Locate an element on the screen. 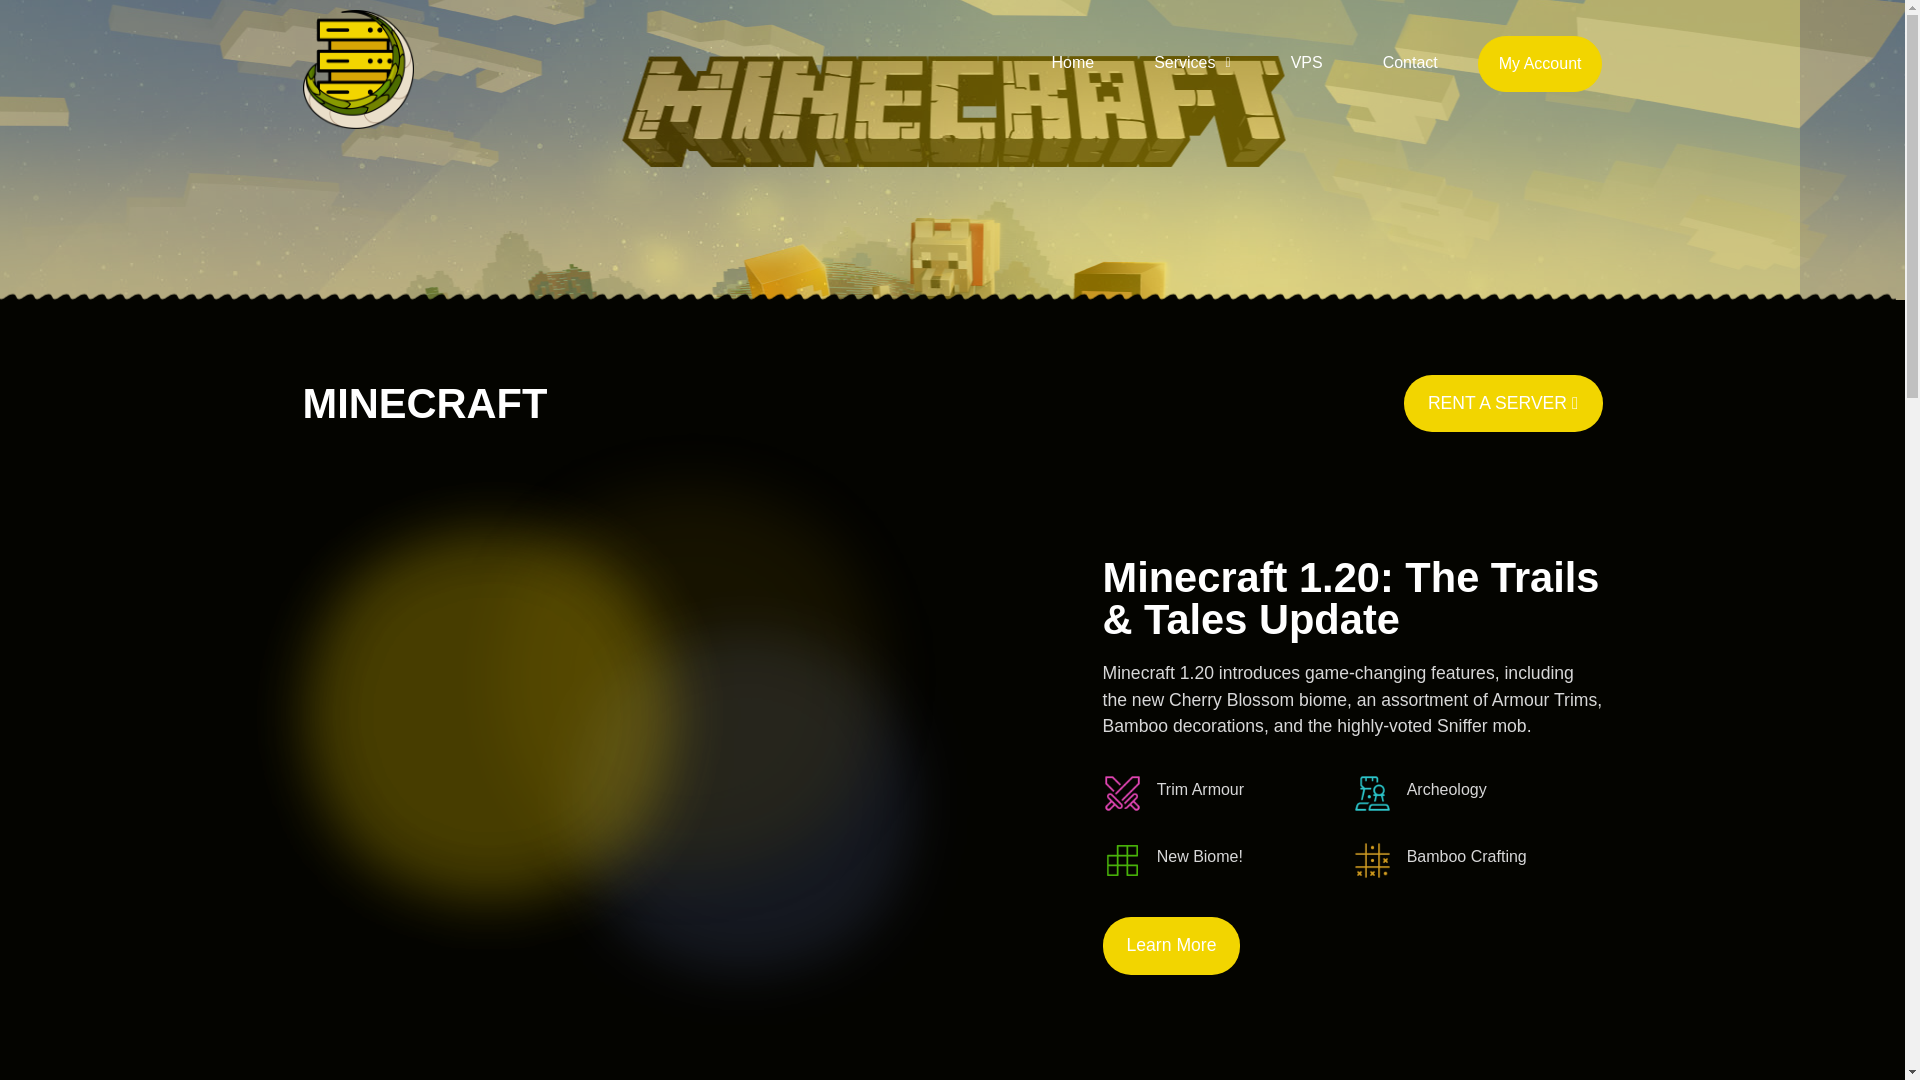 The height and width of the screenshot is (1080, 1920). VPS is located at coordinates (1306, 62).